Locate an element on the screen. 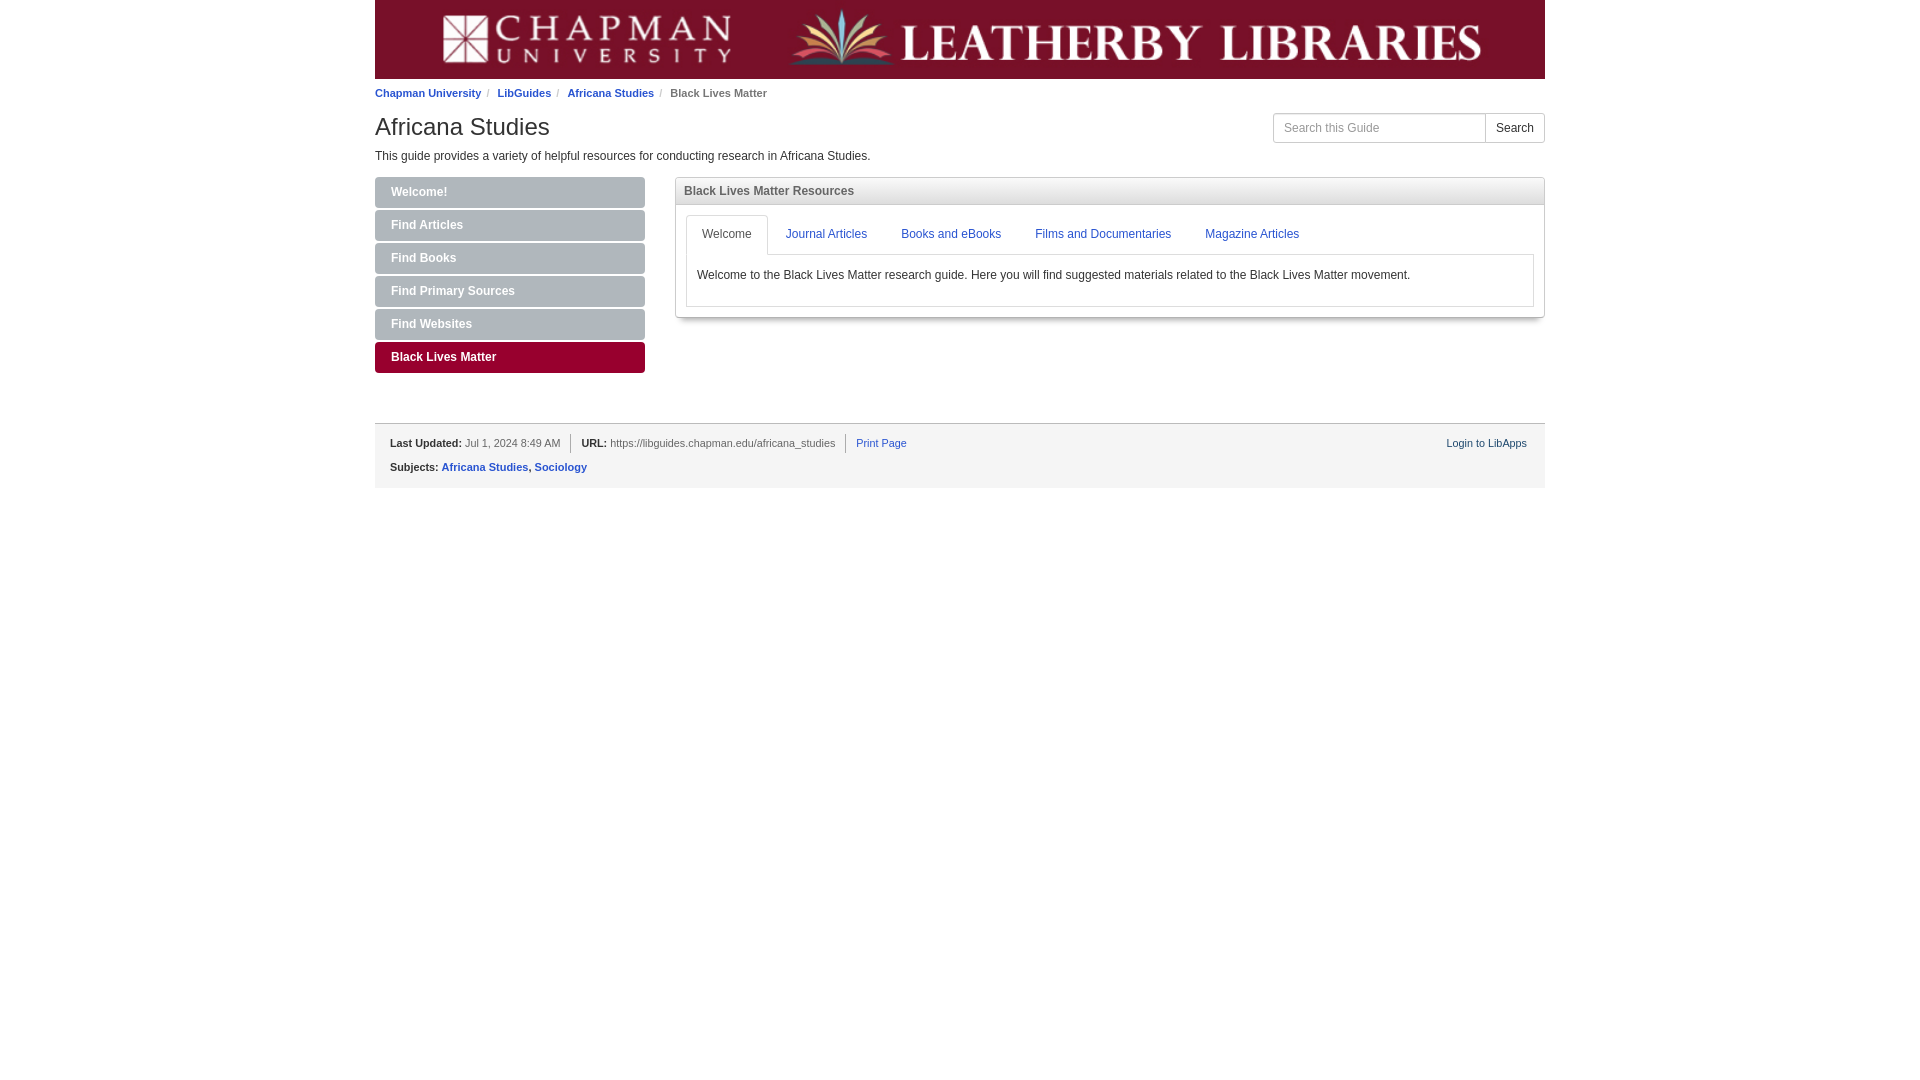 The width and height of the screenshot is (1920, 1080). Welcome! is located at coordinates (510, 192).